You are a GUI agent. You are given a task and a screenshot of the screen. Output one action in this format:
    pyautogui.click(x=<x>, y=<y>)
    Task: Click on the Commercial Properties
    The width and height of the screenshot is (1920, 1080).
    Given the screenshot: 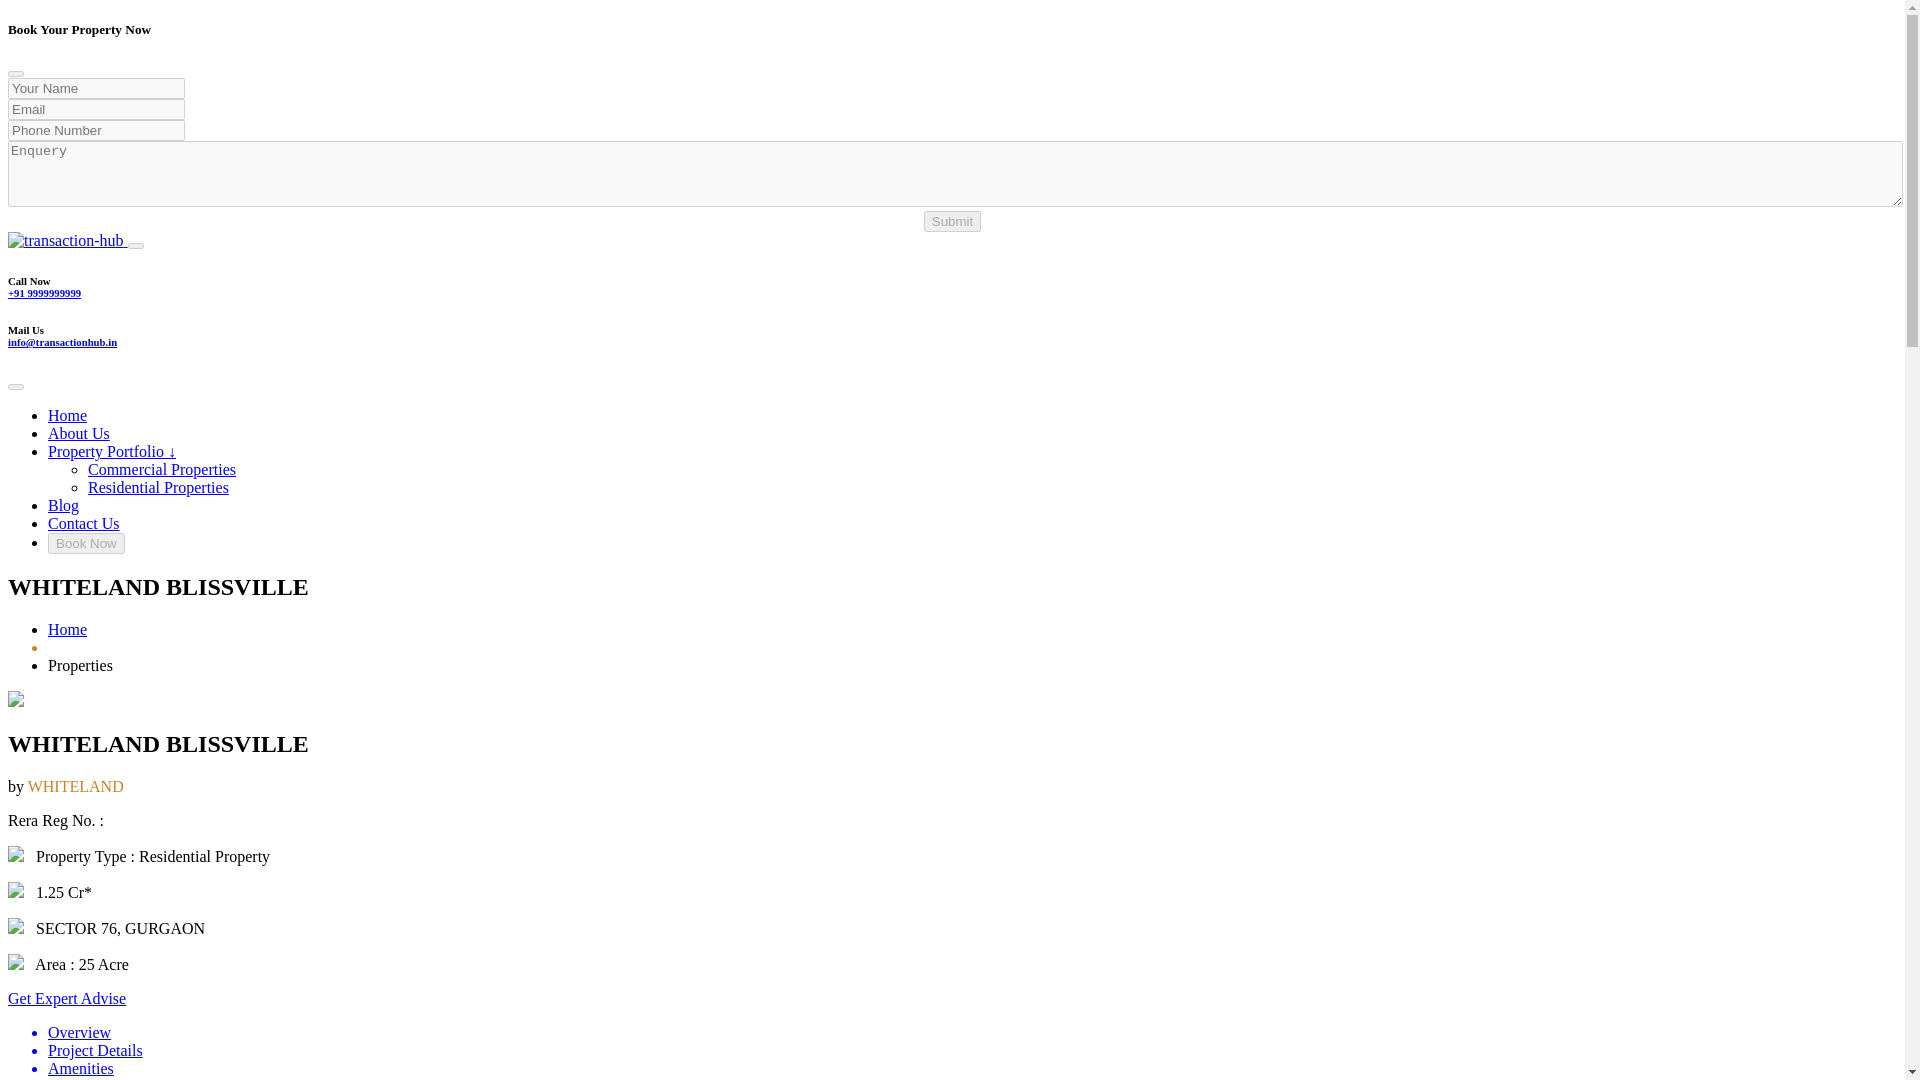 What is the action you would take?
    pyautogui.click(x=162, y=470)
    